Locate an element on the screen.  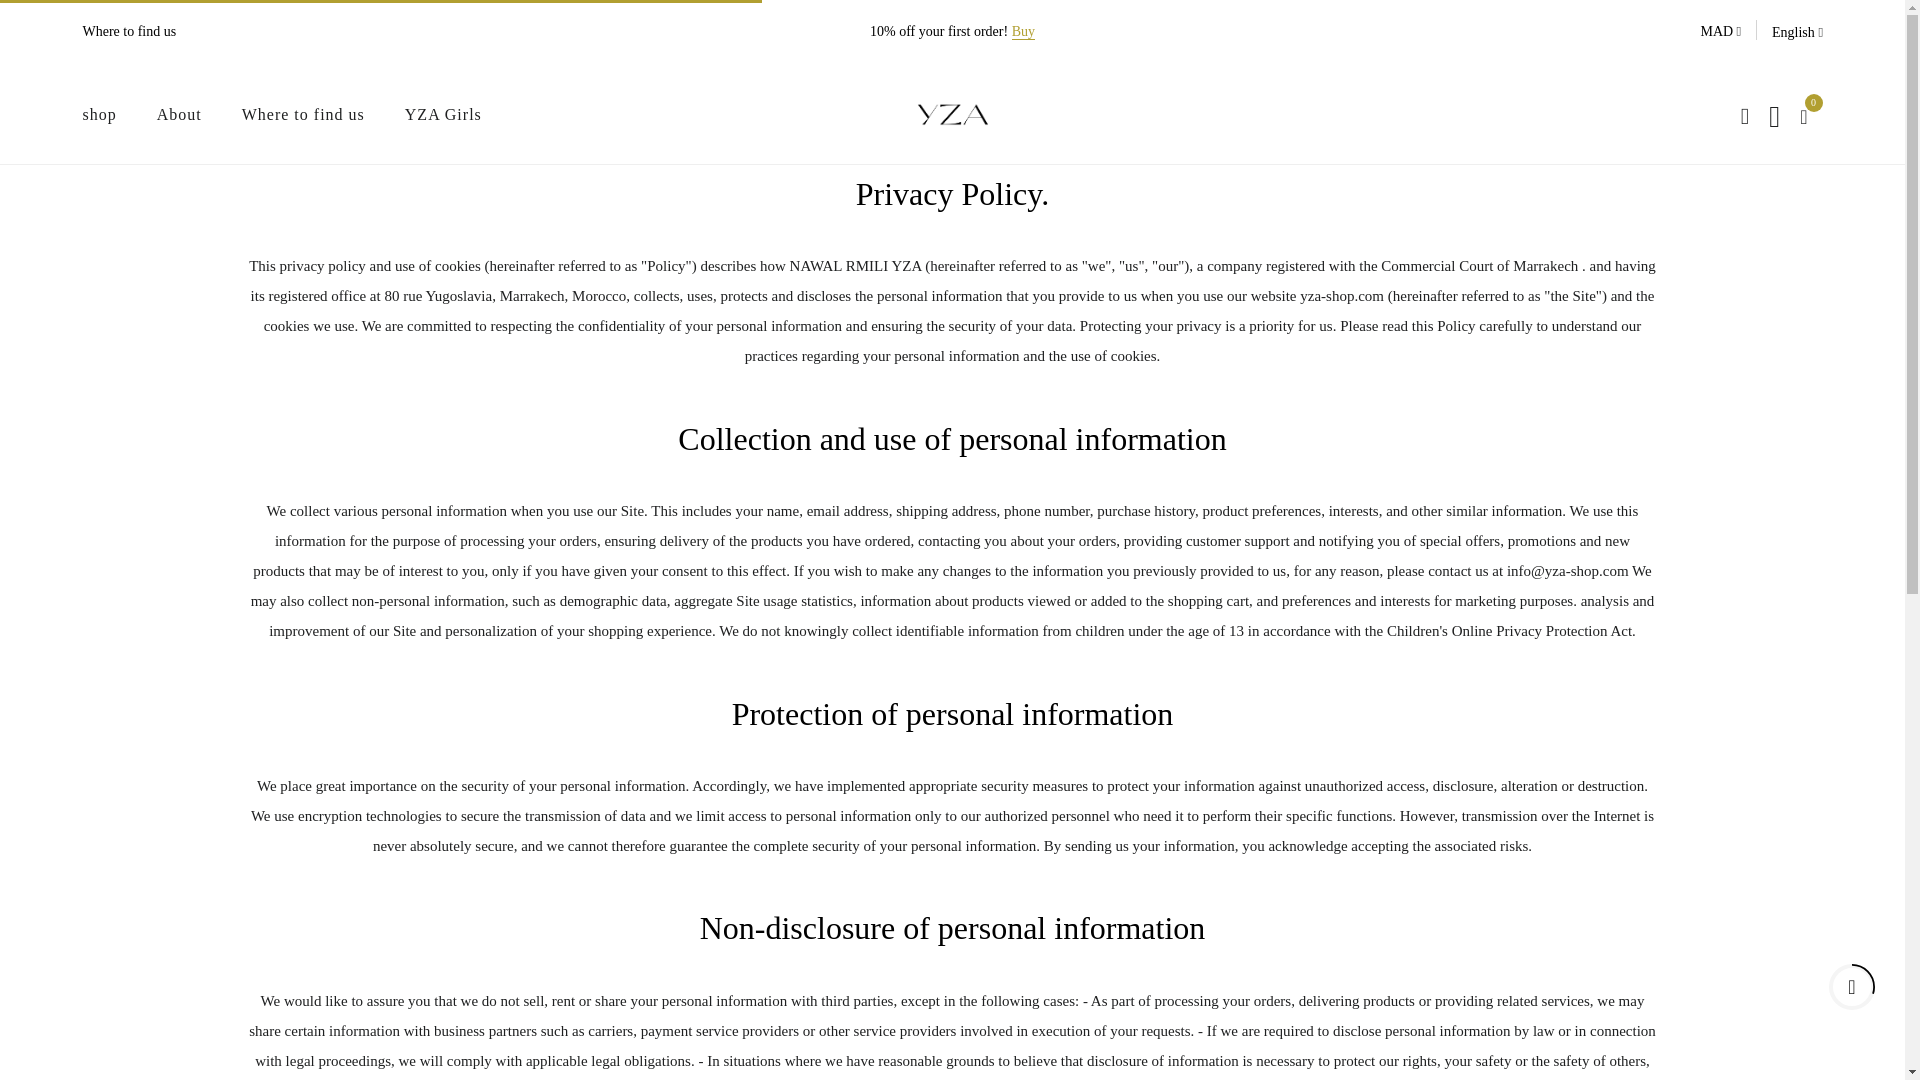
YZA Girls is located at coordinates (443, 114).